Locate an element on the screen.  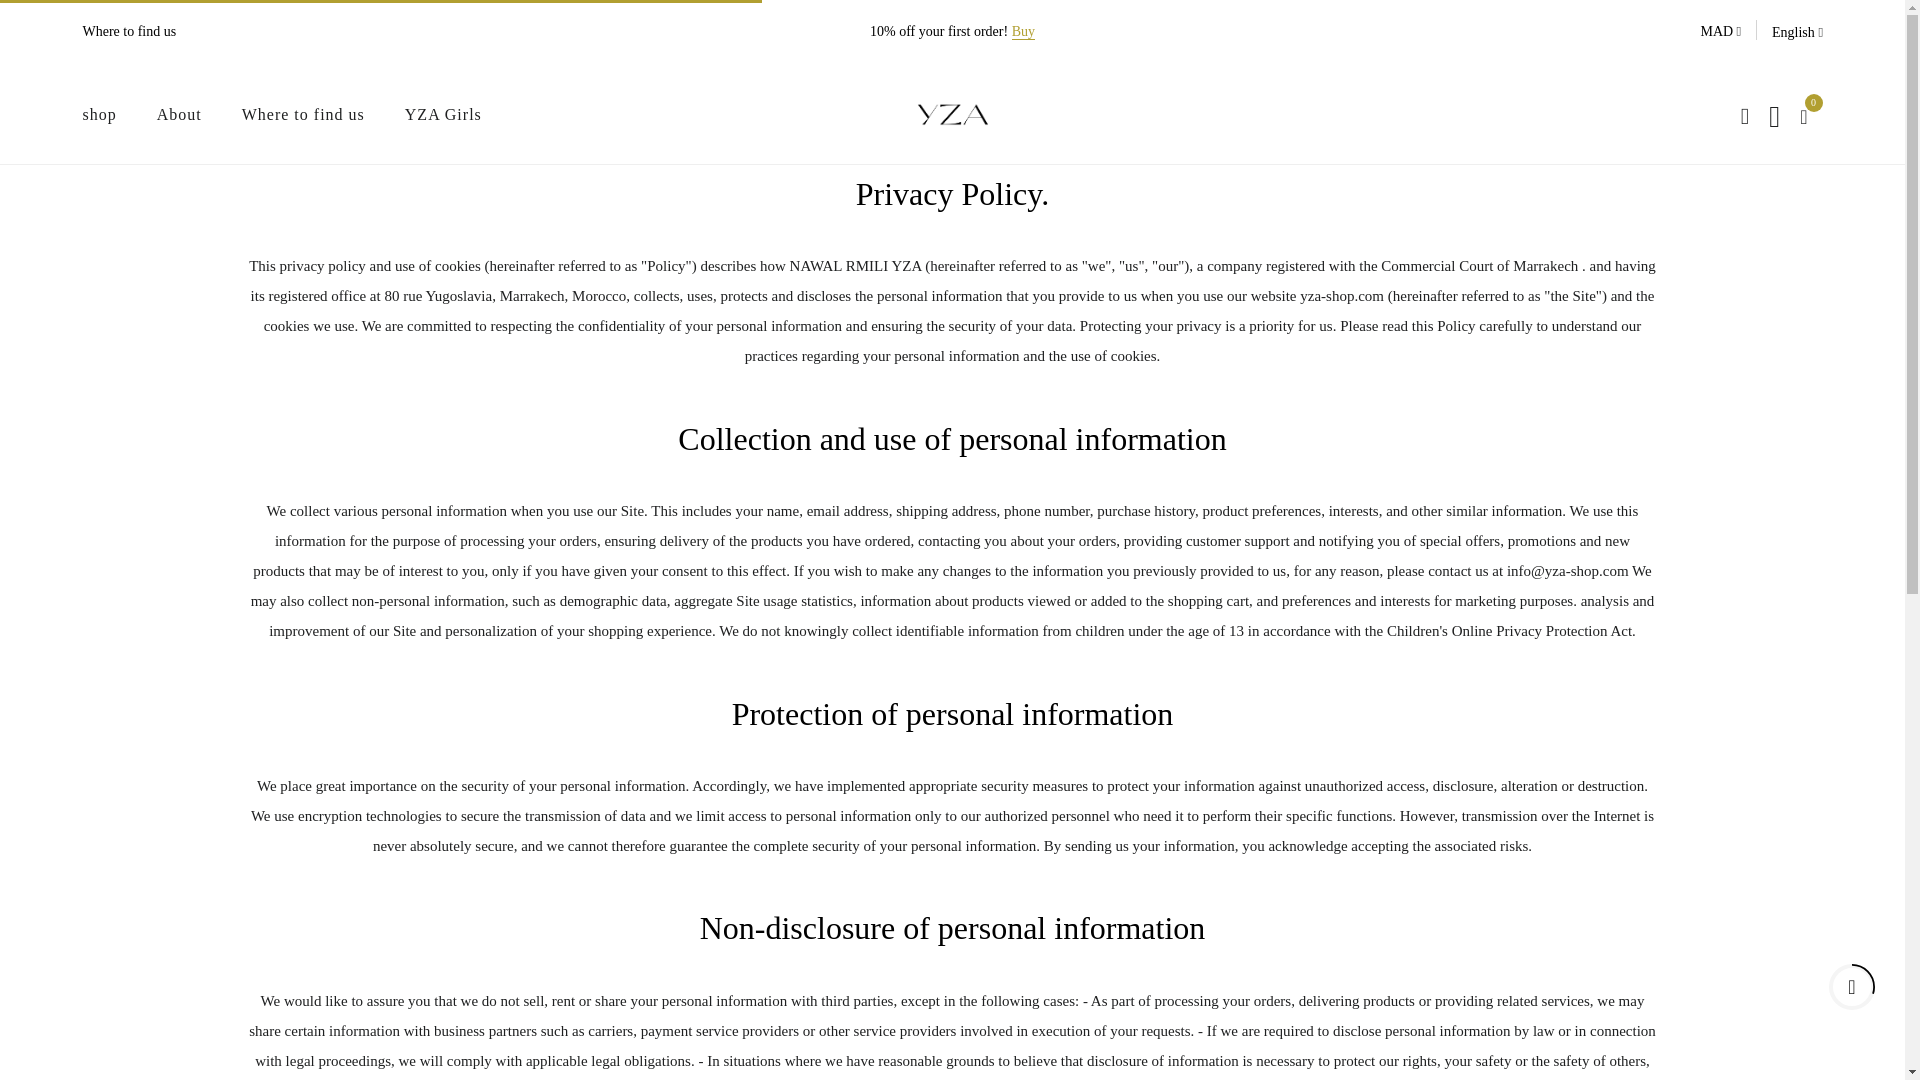
YZA Girls is located at coordinates (443, 114).